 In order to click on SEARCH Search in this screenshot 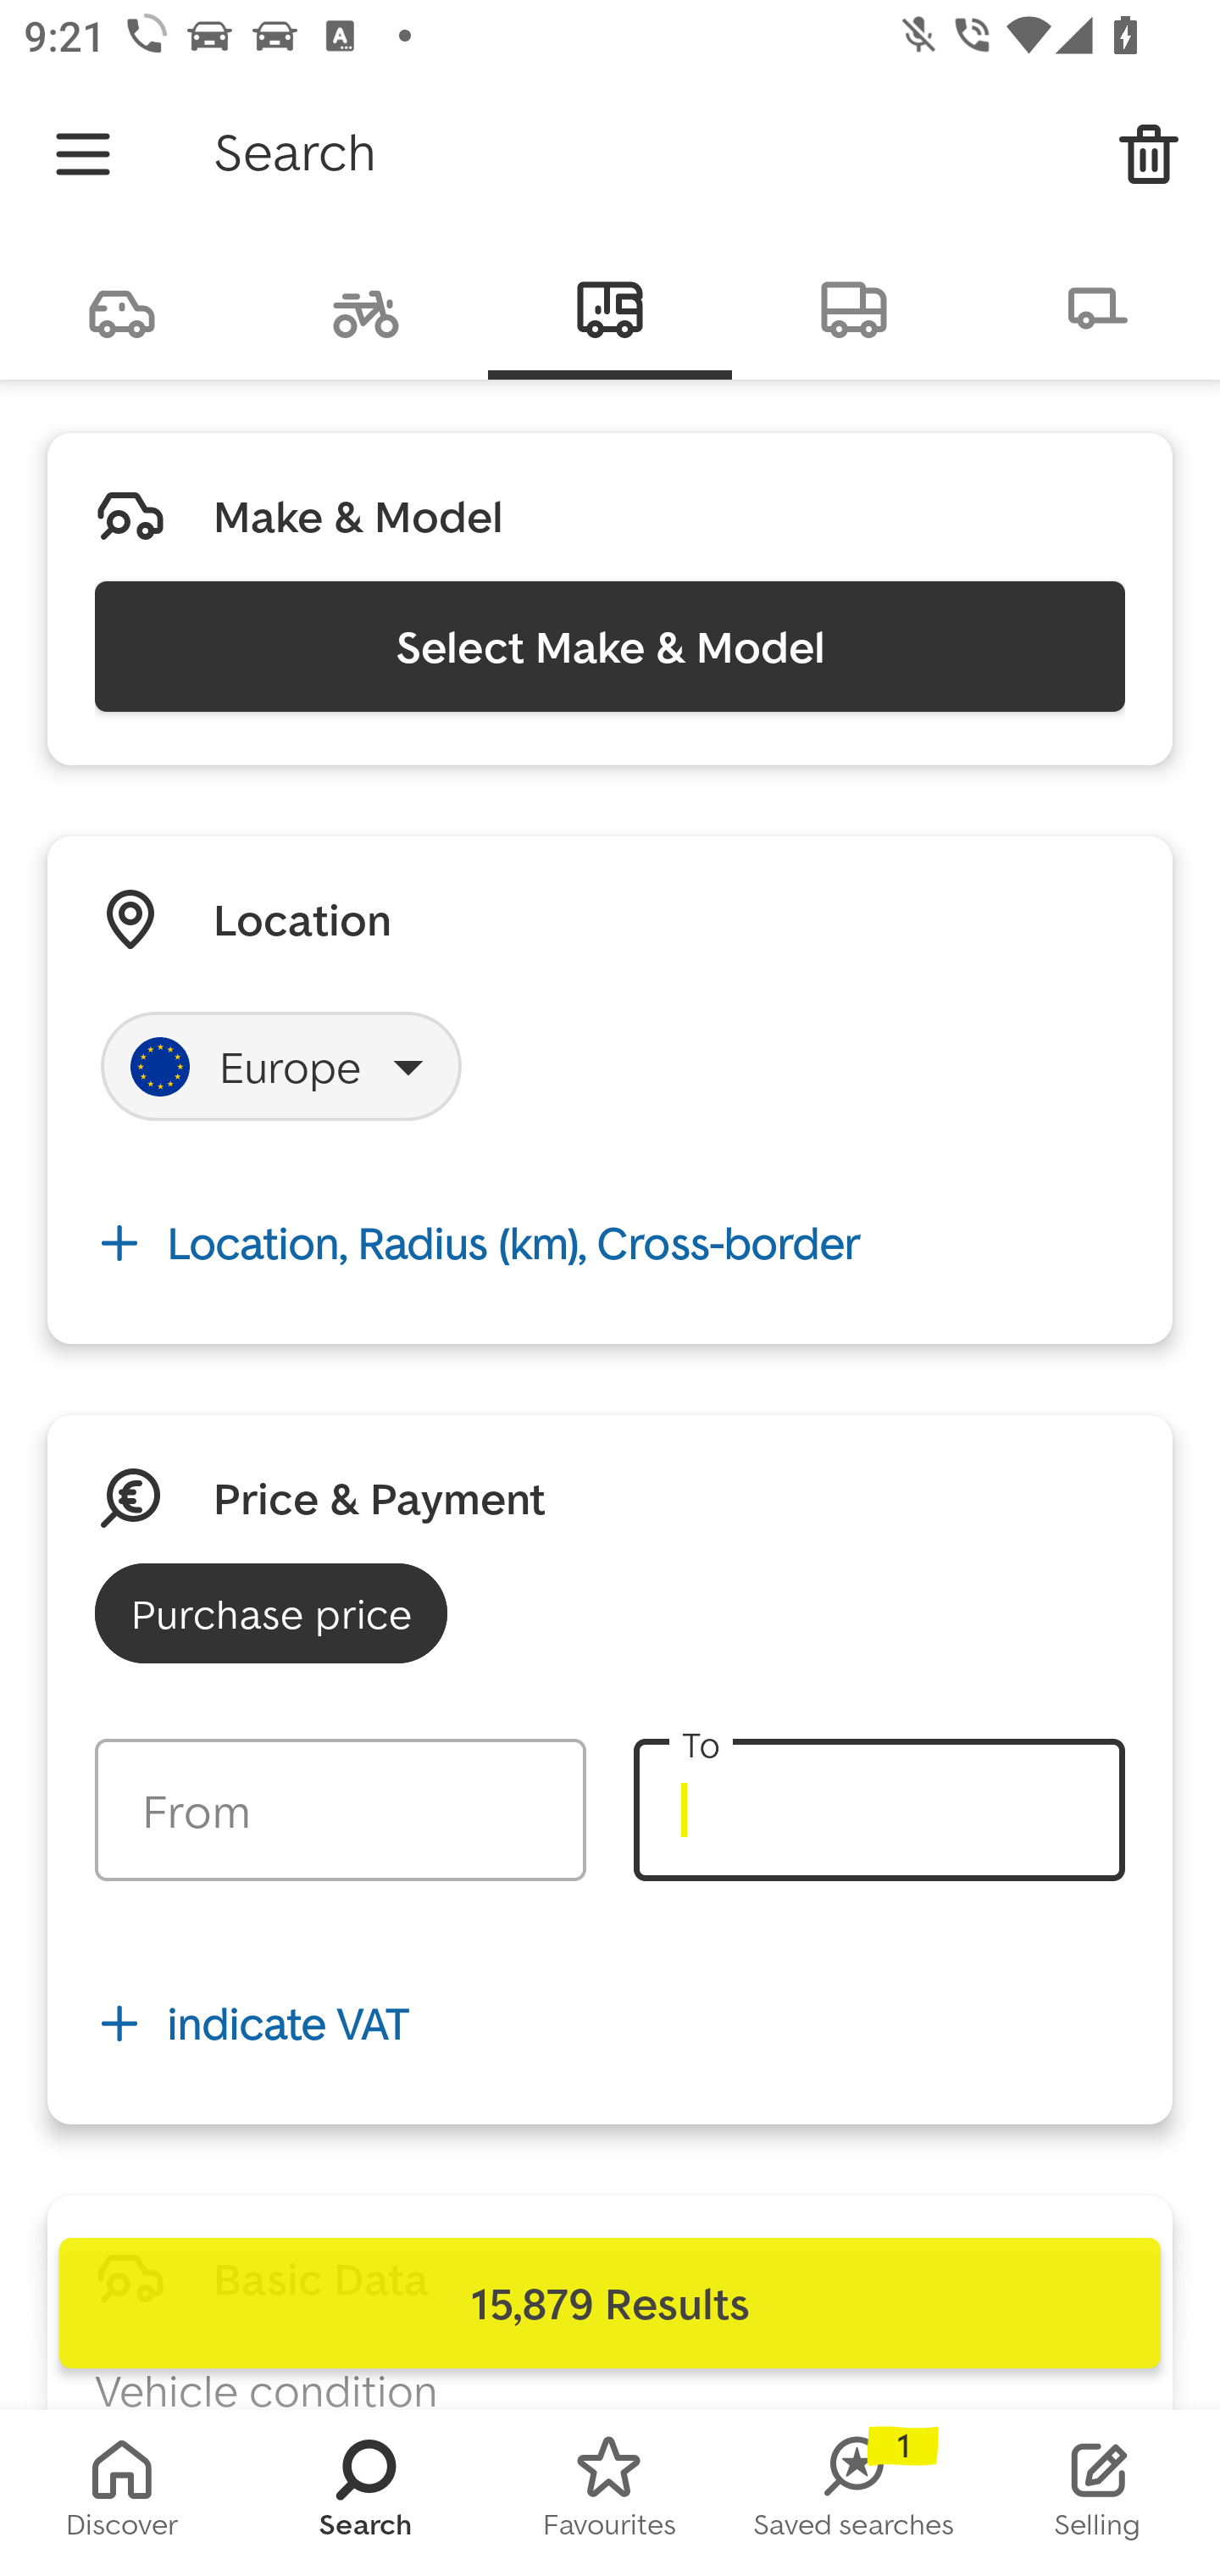, I will do `click(366, 2493)`.